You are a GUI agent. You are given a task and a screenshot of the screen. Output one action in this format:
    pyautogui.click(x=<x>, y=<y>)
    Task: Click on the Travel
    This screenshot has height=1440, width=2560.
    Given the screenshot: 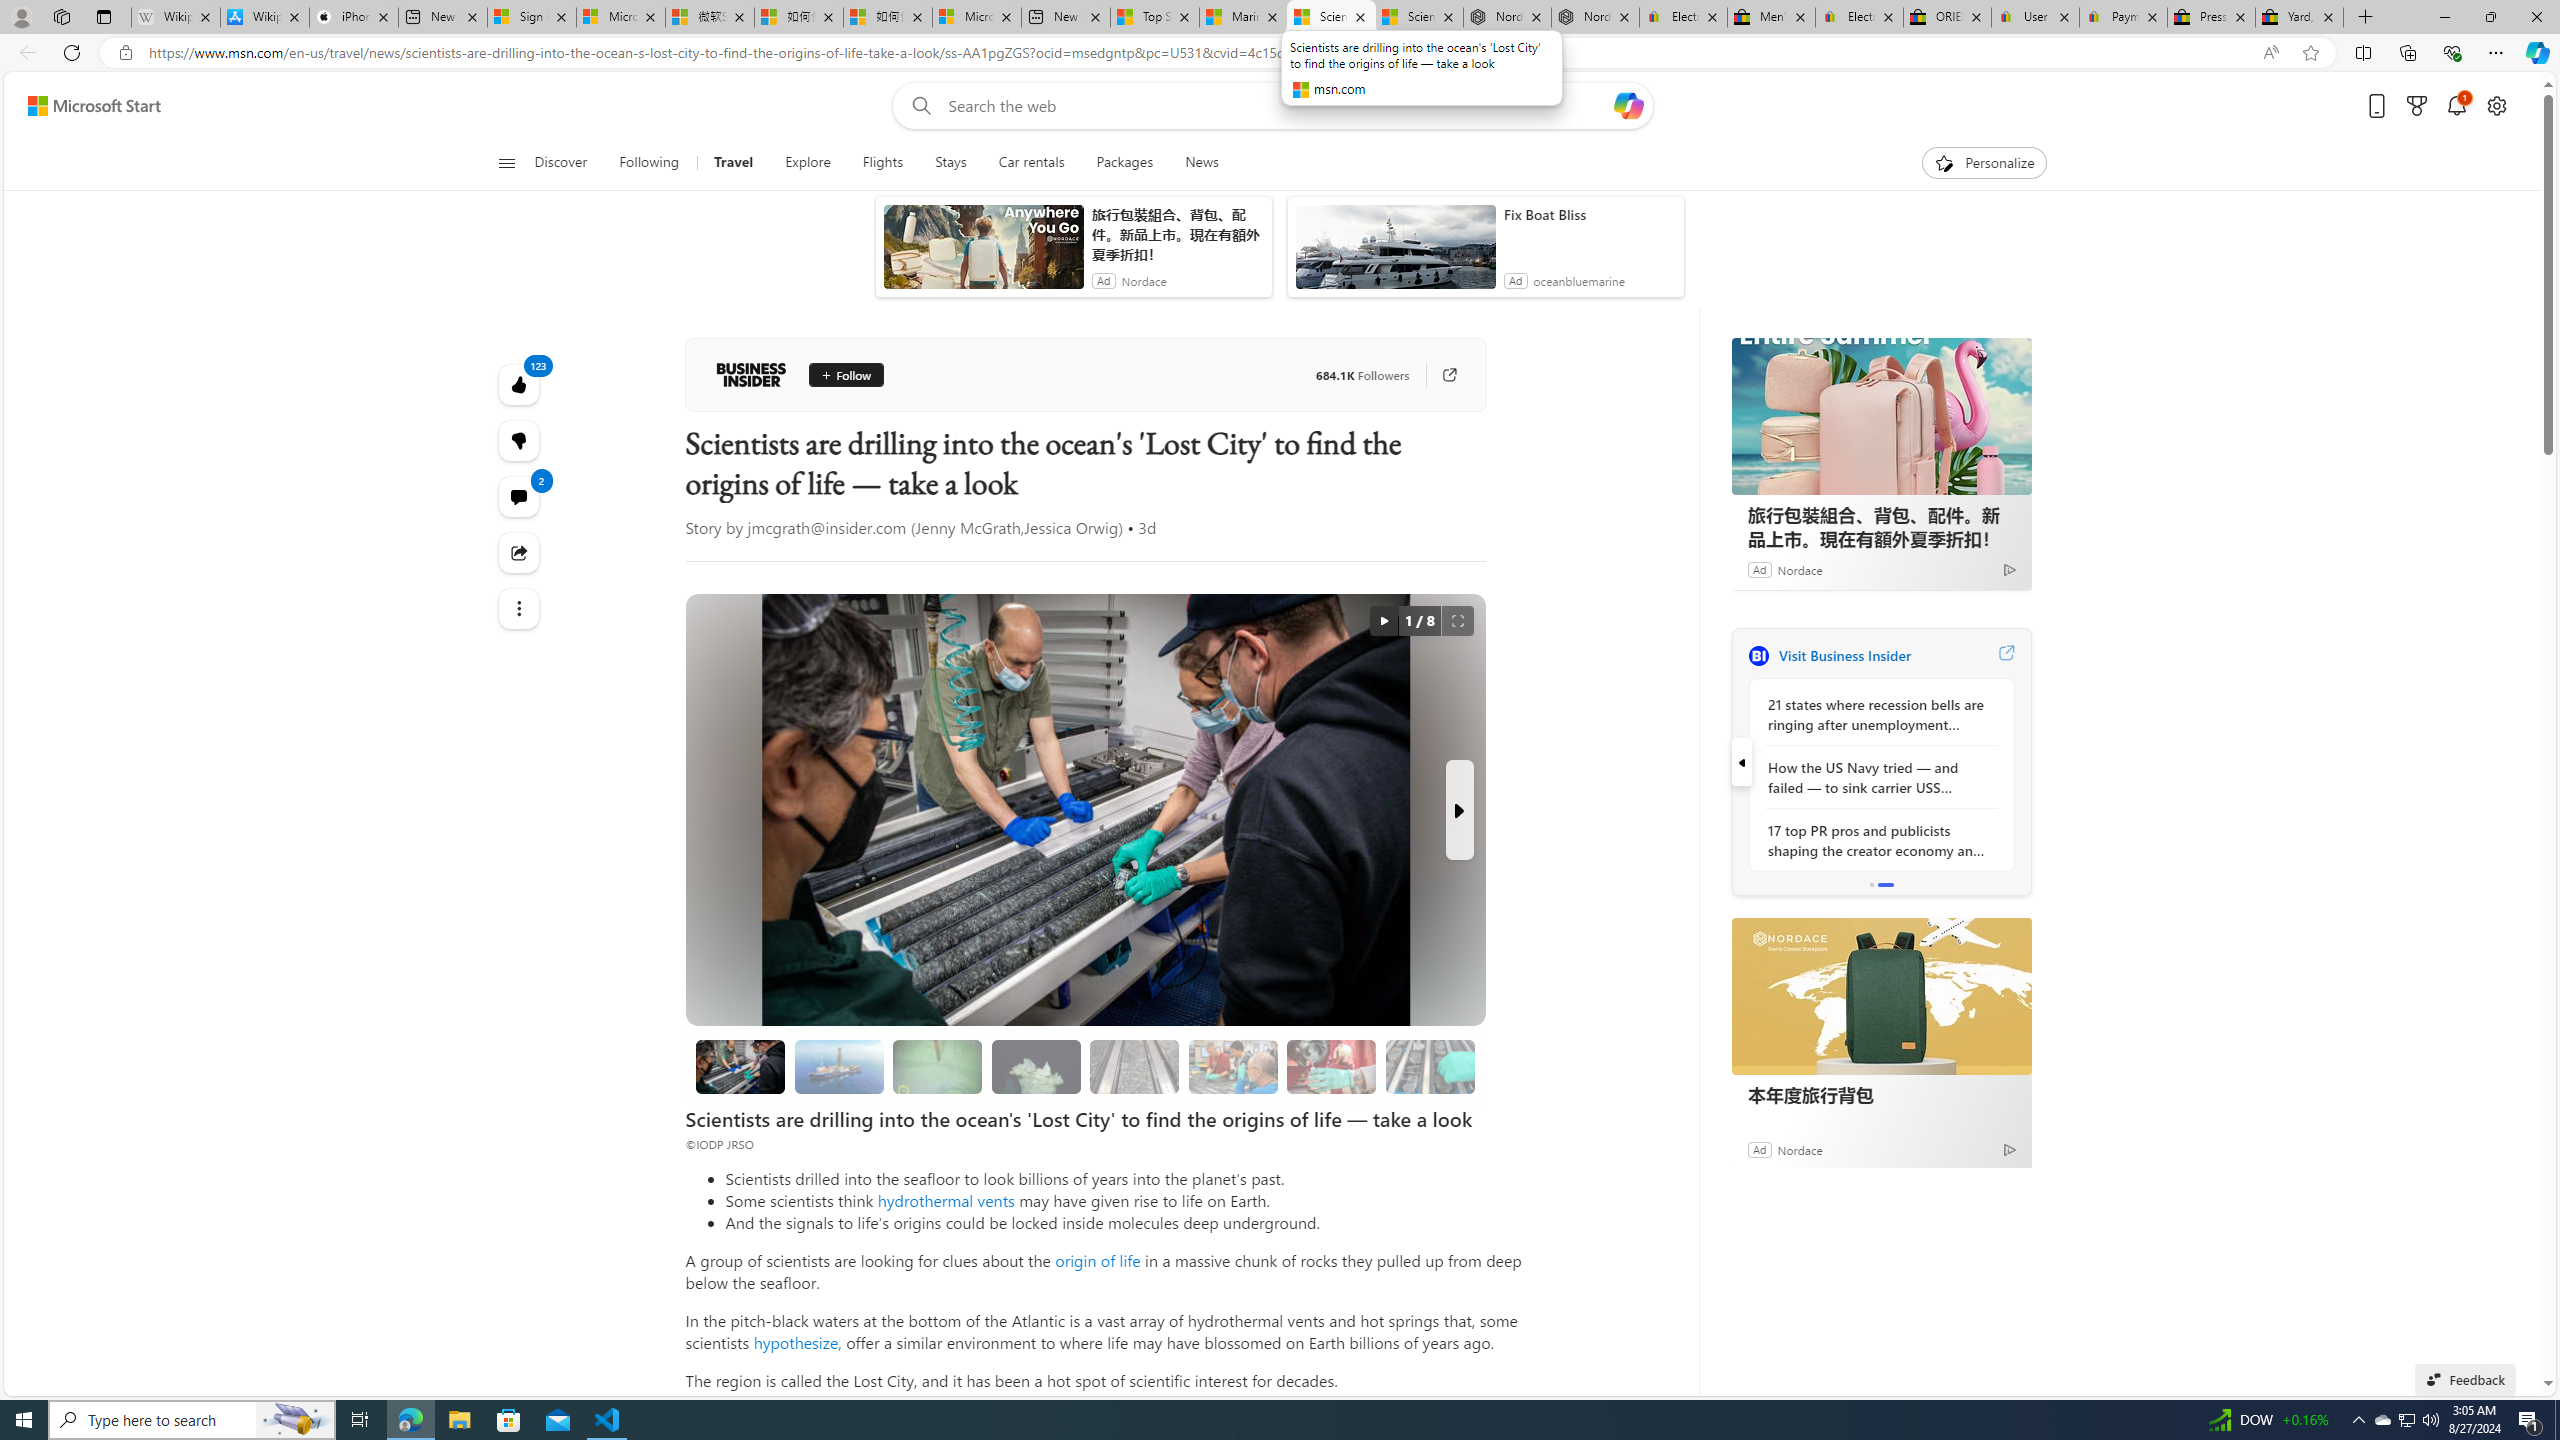 What is the action you would take?
    pyautogui.click(x=733, y=163)
    